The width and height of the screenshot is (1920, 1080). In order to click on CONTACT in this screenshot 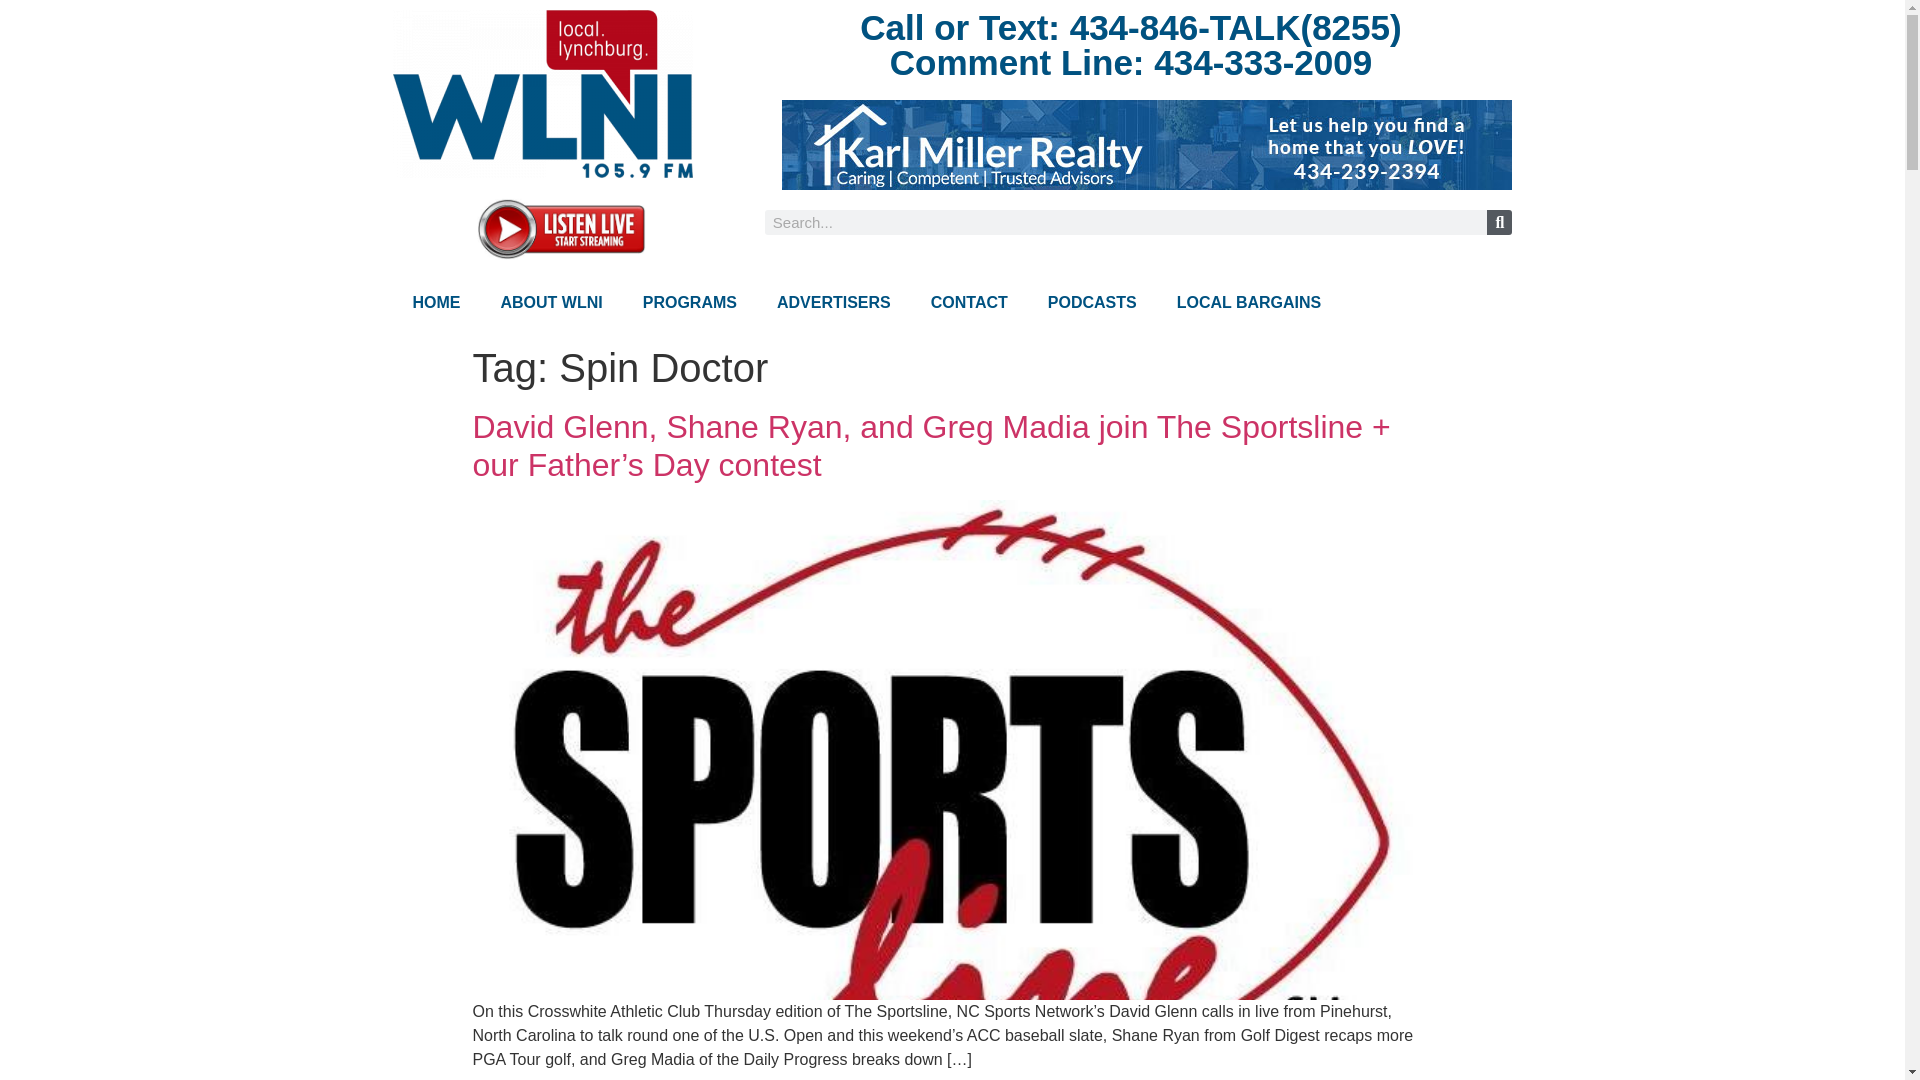, I will do `click(968, 302)`.